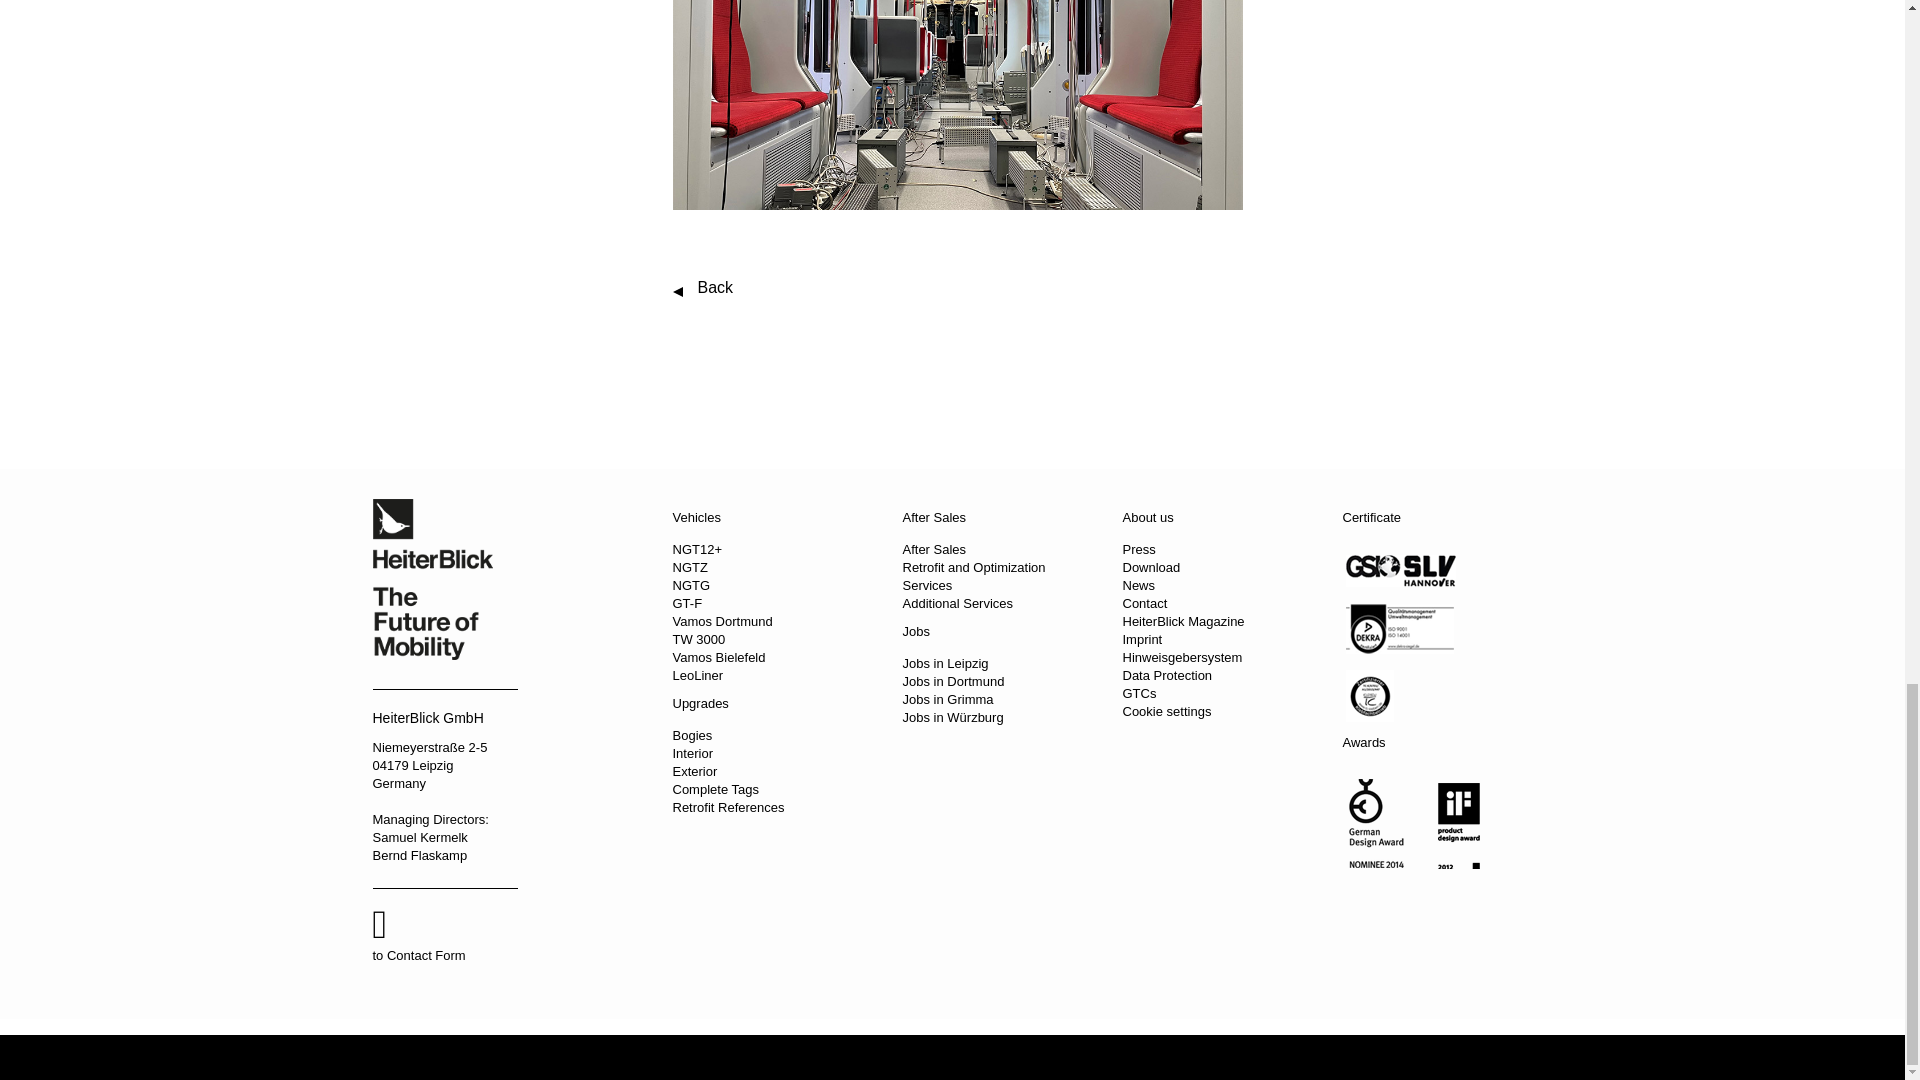 This screenshot has width=1920, height=1080. Describe the element at coordinates (934, 550) in the screenshot. I see `After Sales` at that location.